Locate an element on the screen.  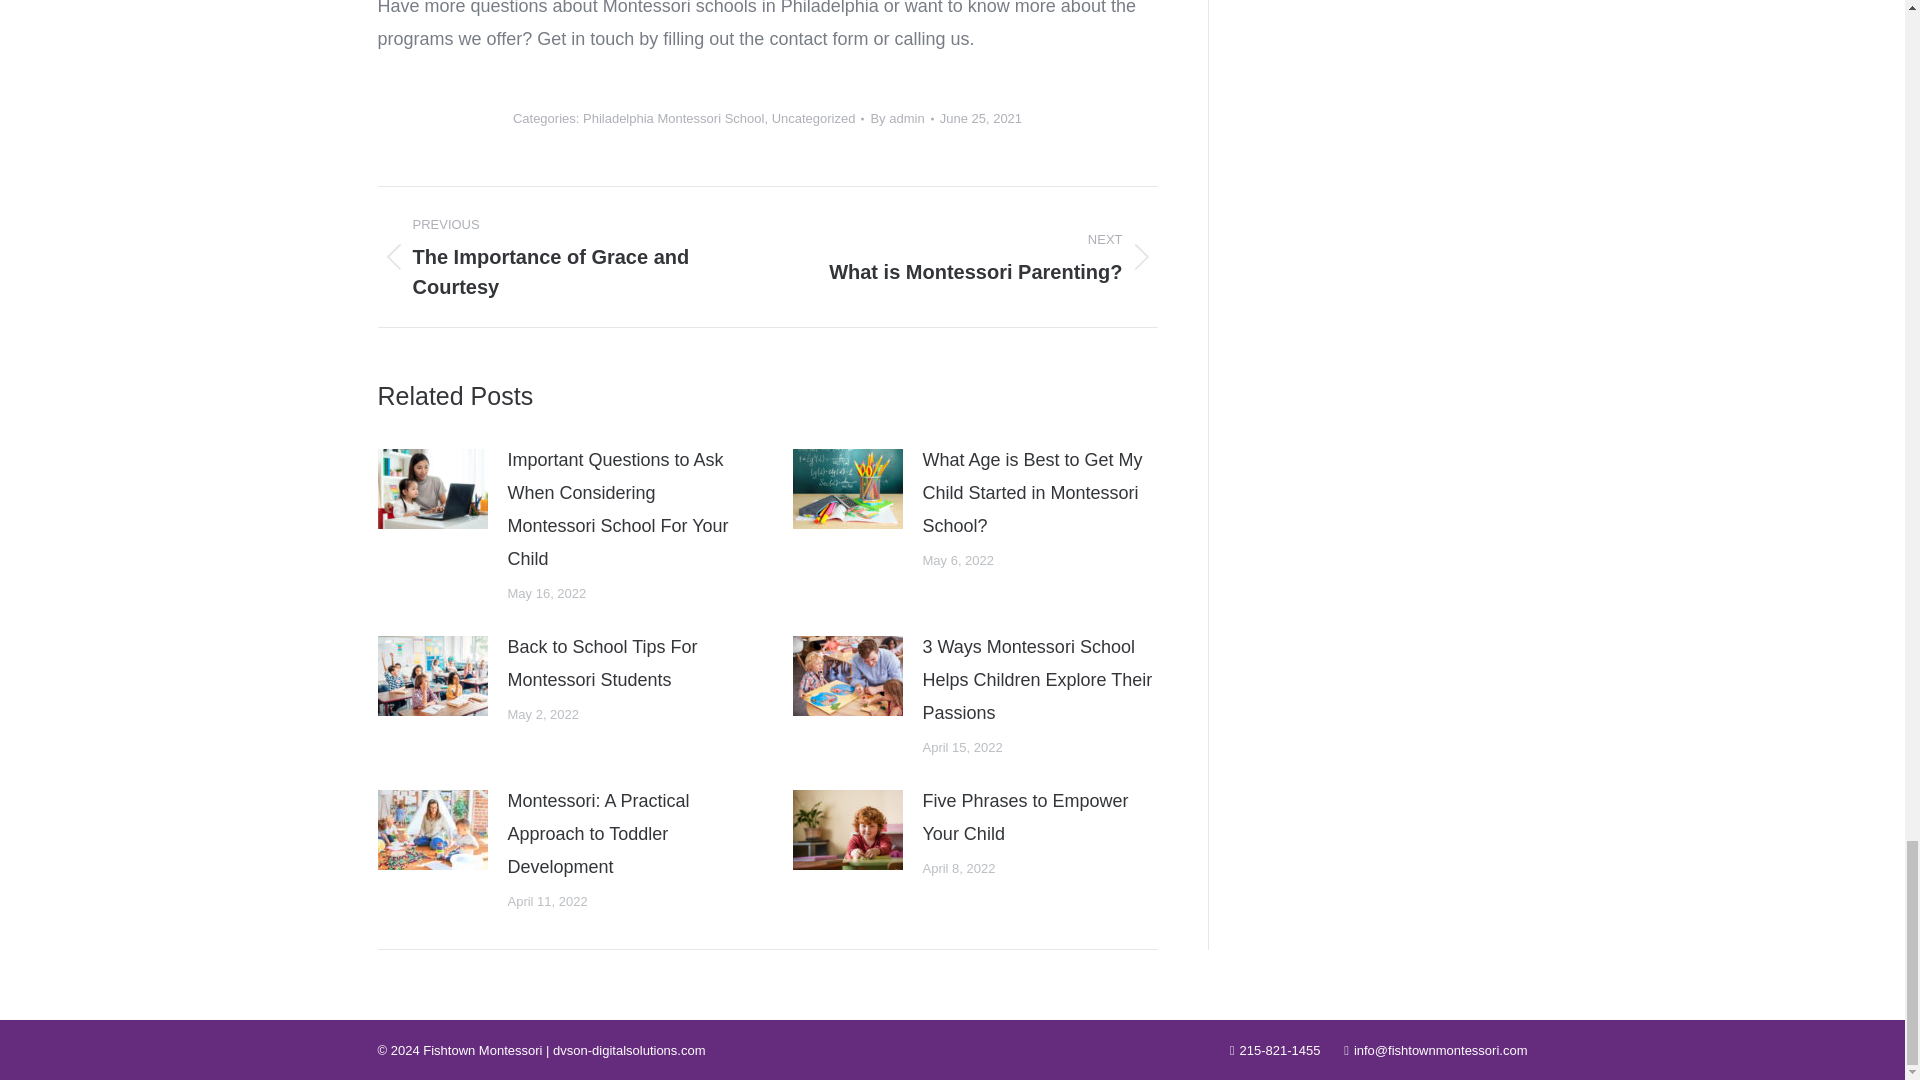
12:03 pm is located at coordinates (980, 118).